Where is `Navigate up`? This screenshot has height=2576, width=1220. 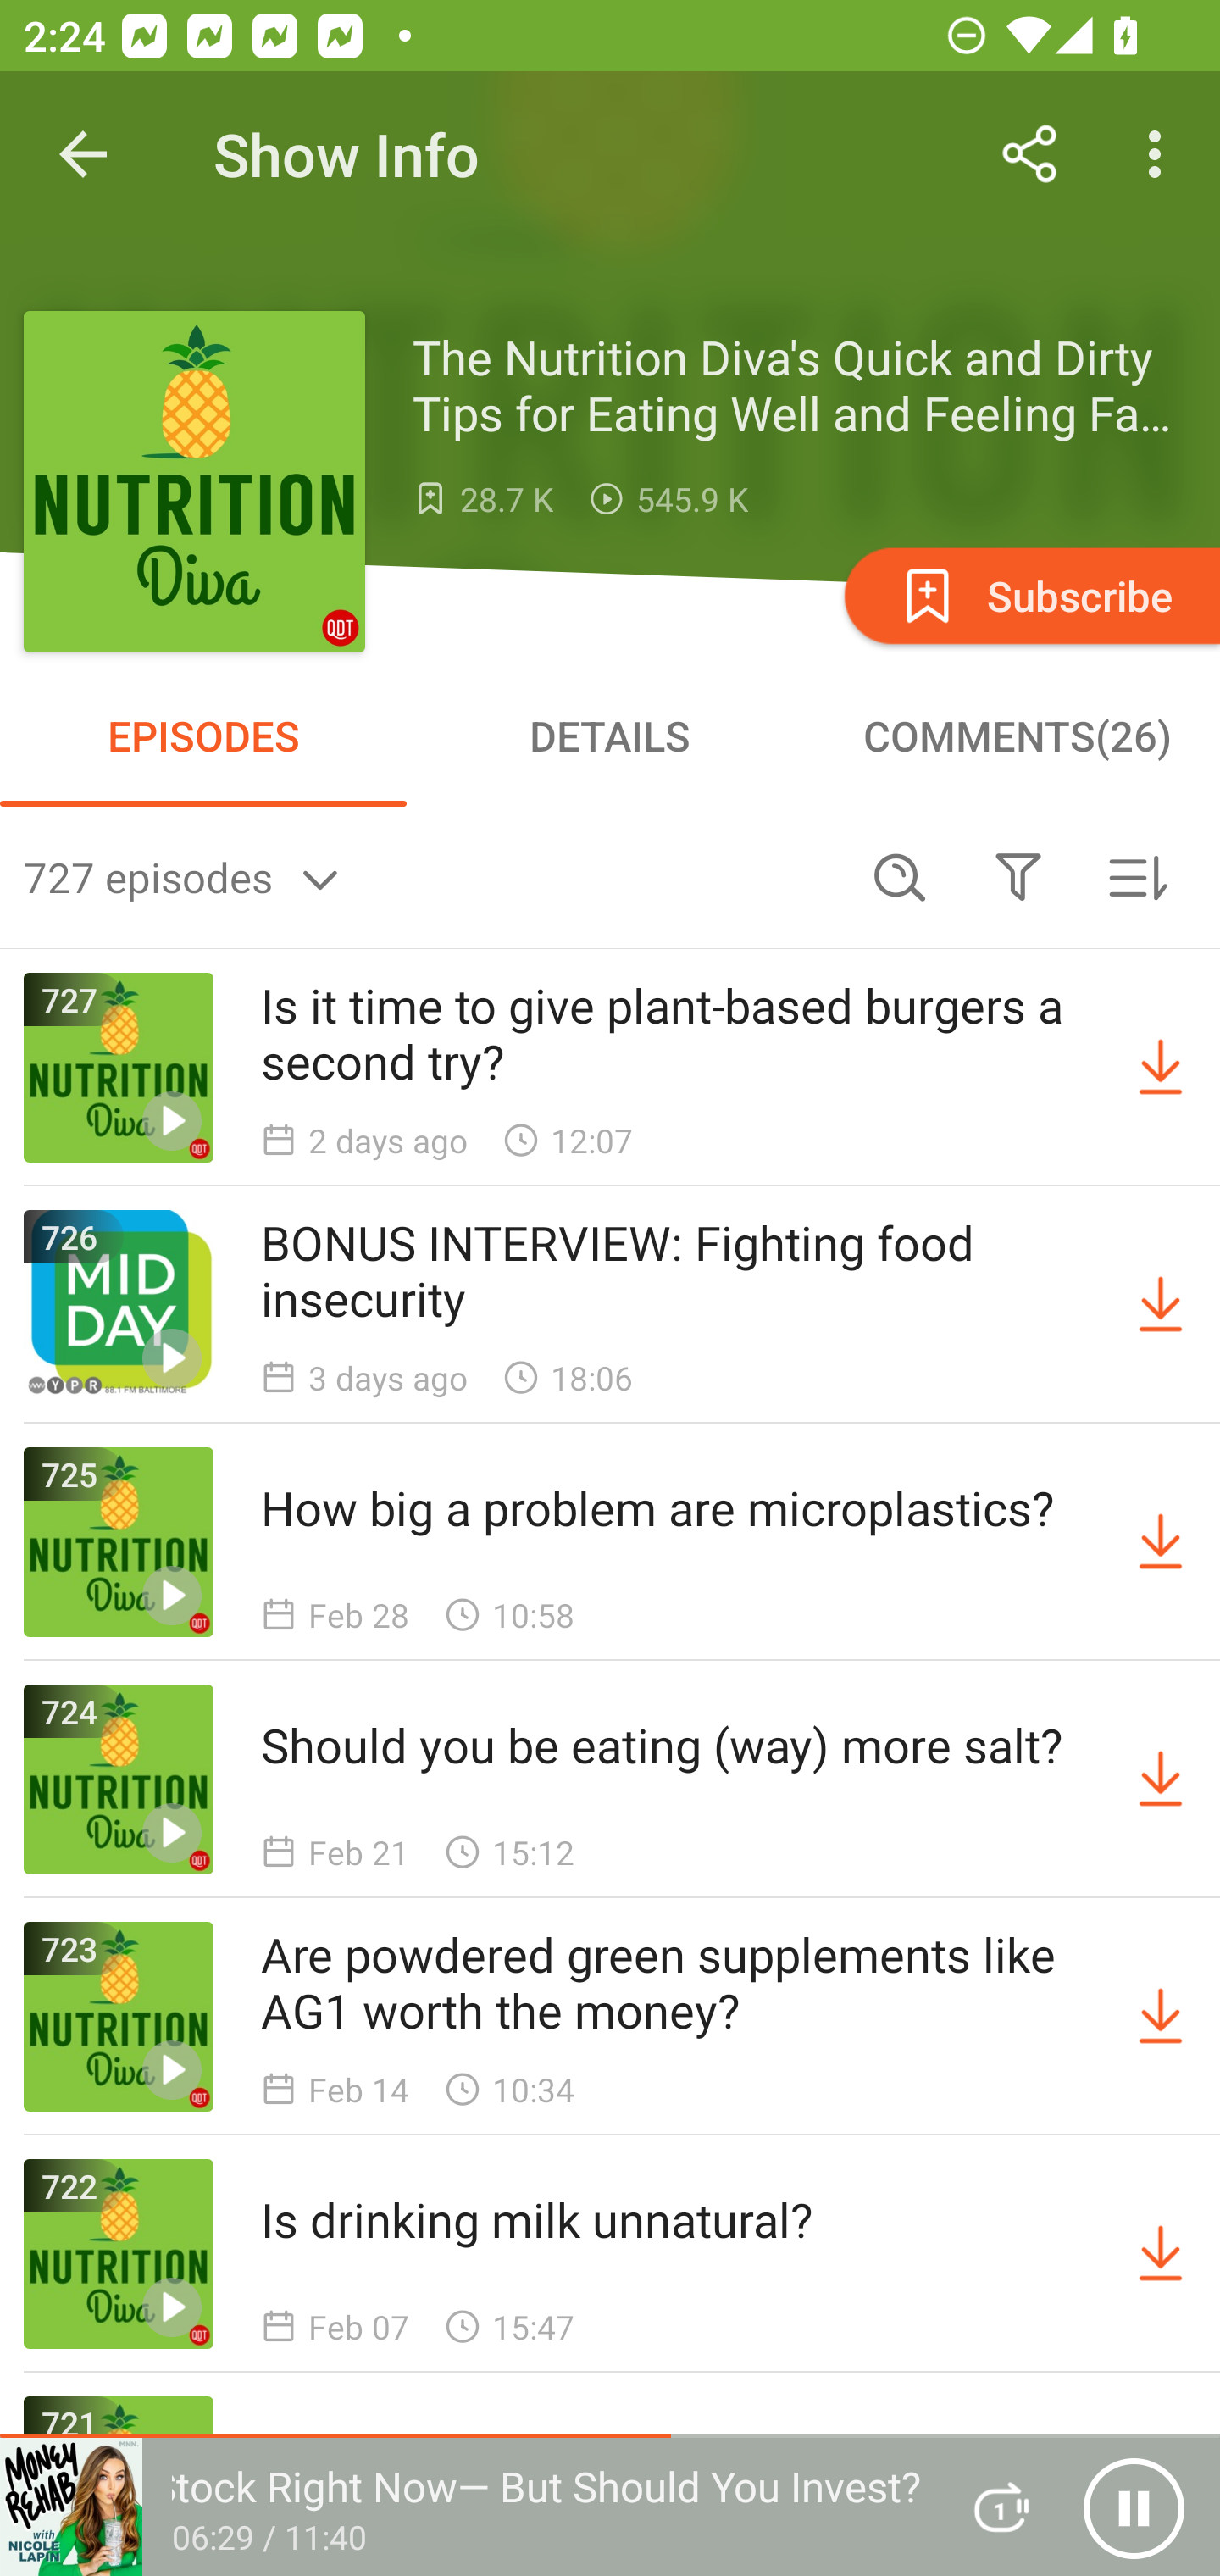
Navigate up is located at coordinates (83, 154).